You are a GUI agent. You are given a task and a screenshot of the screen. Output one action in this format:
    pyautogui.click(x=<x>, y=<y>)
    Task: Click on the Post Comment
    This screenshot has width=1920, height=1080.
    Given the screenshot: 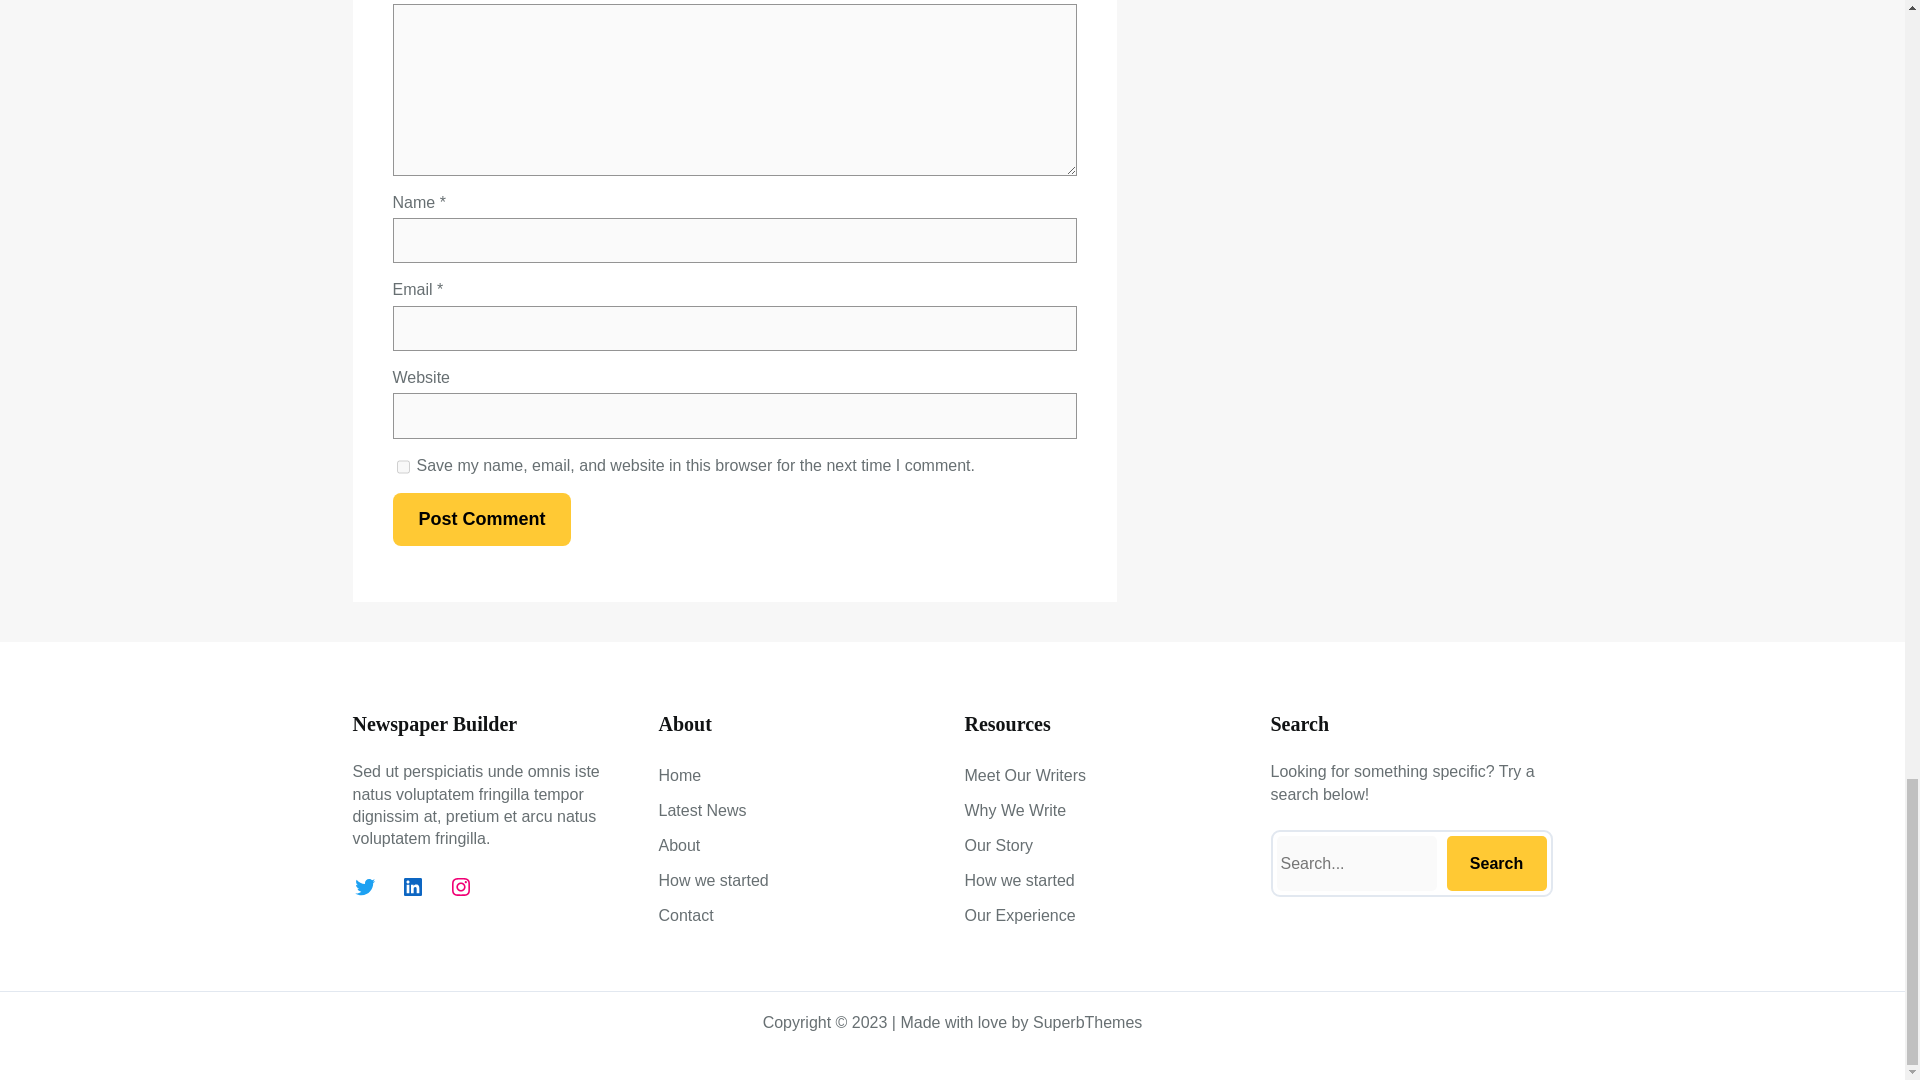 What is the action you would take?
    pyautogui.click(x=480, y=519)
    